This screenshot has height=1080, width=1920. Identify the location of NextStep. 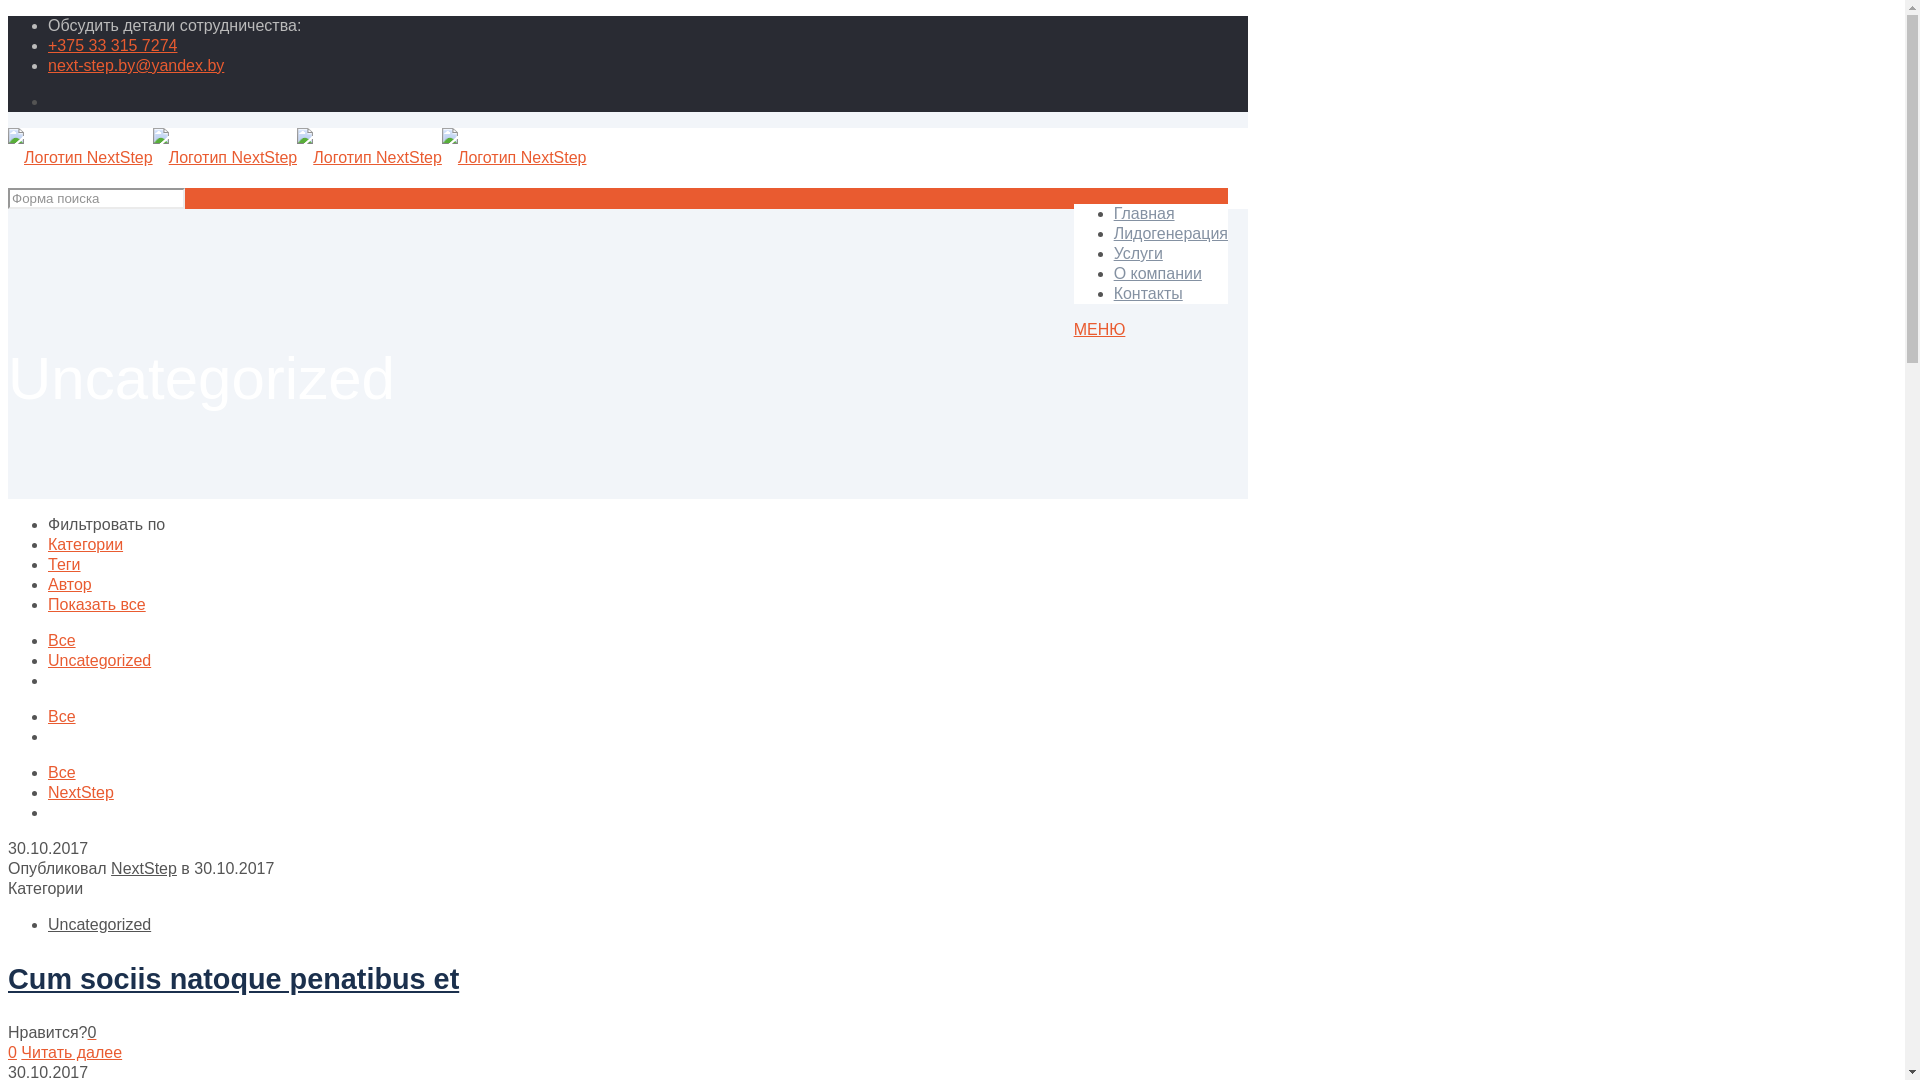
(144, 868).